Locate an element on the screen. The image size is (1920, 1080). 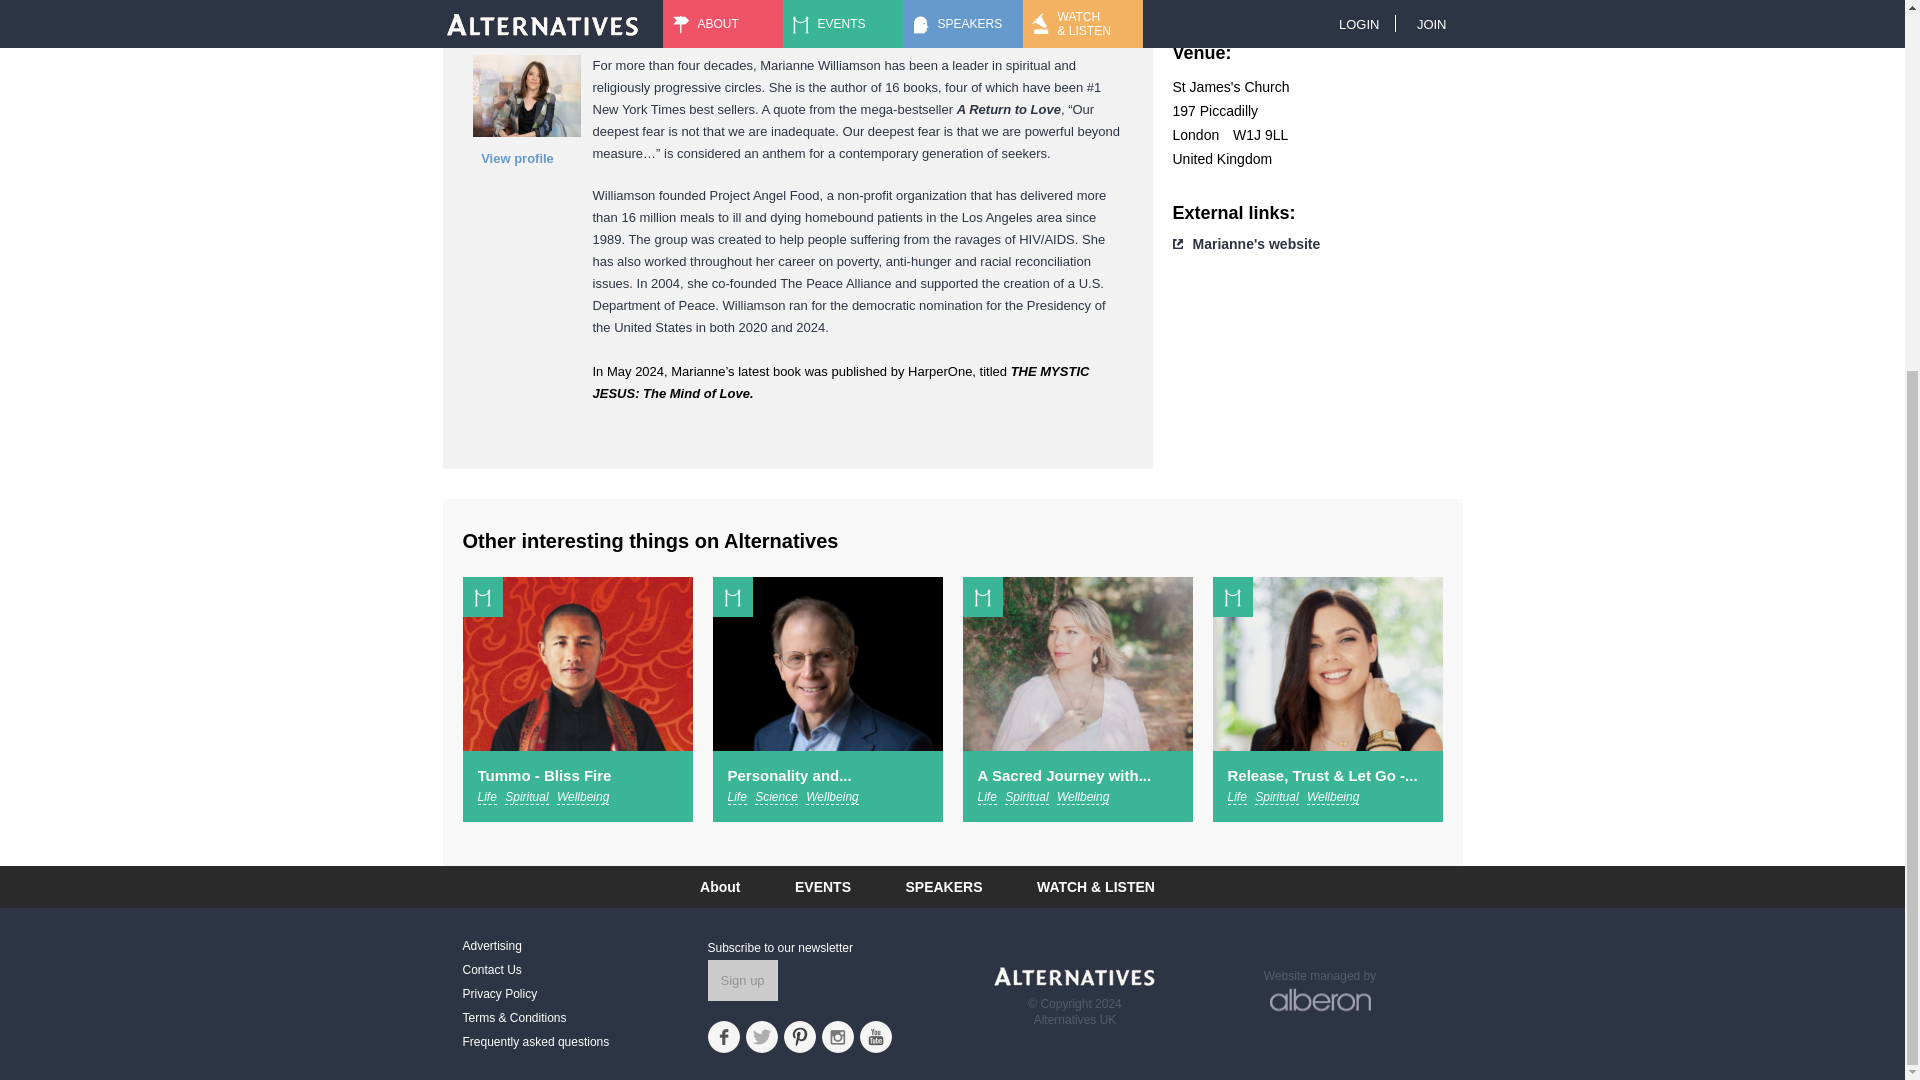
Contact Us is located at coordinates (584, 968).